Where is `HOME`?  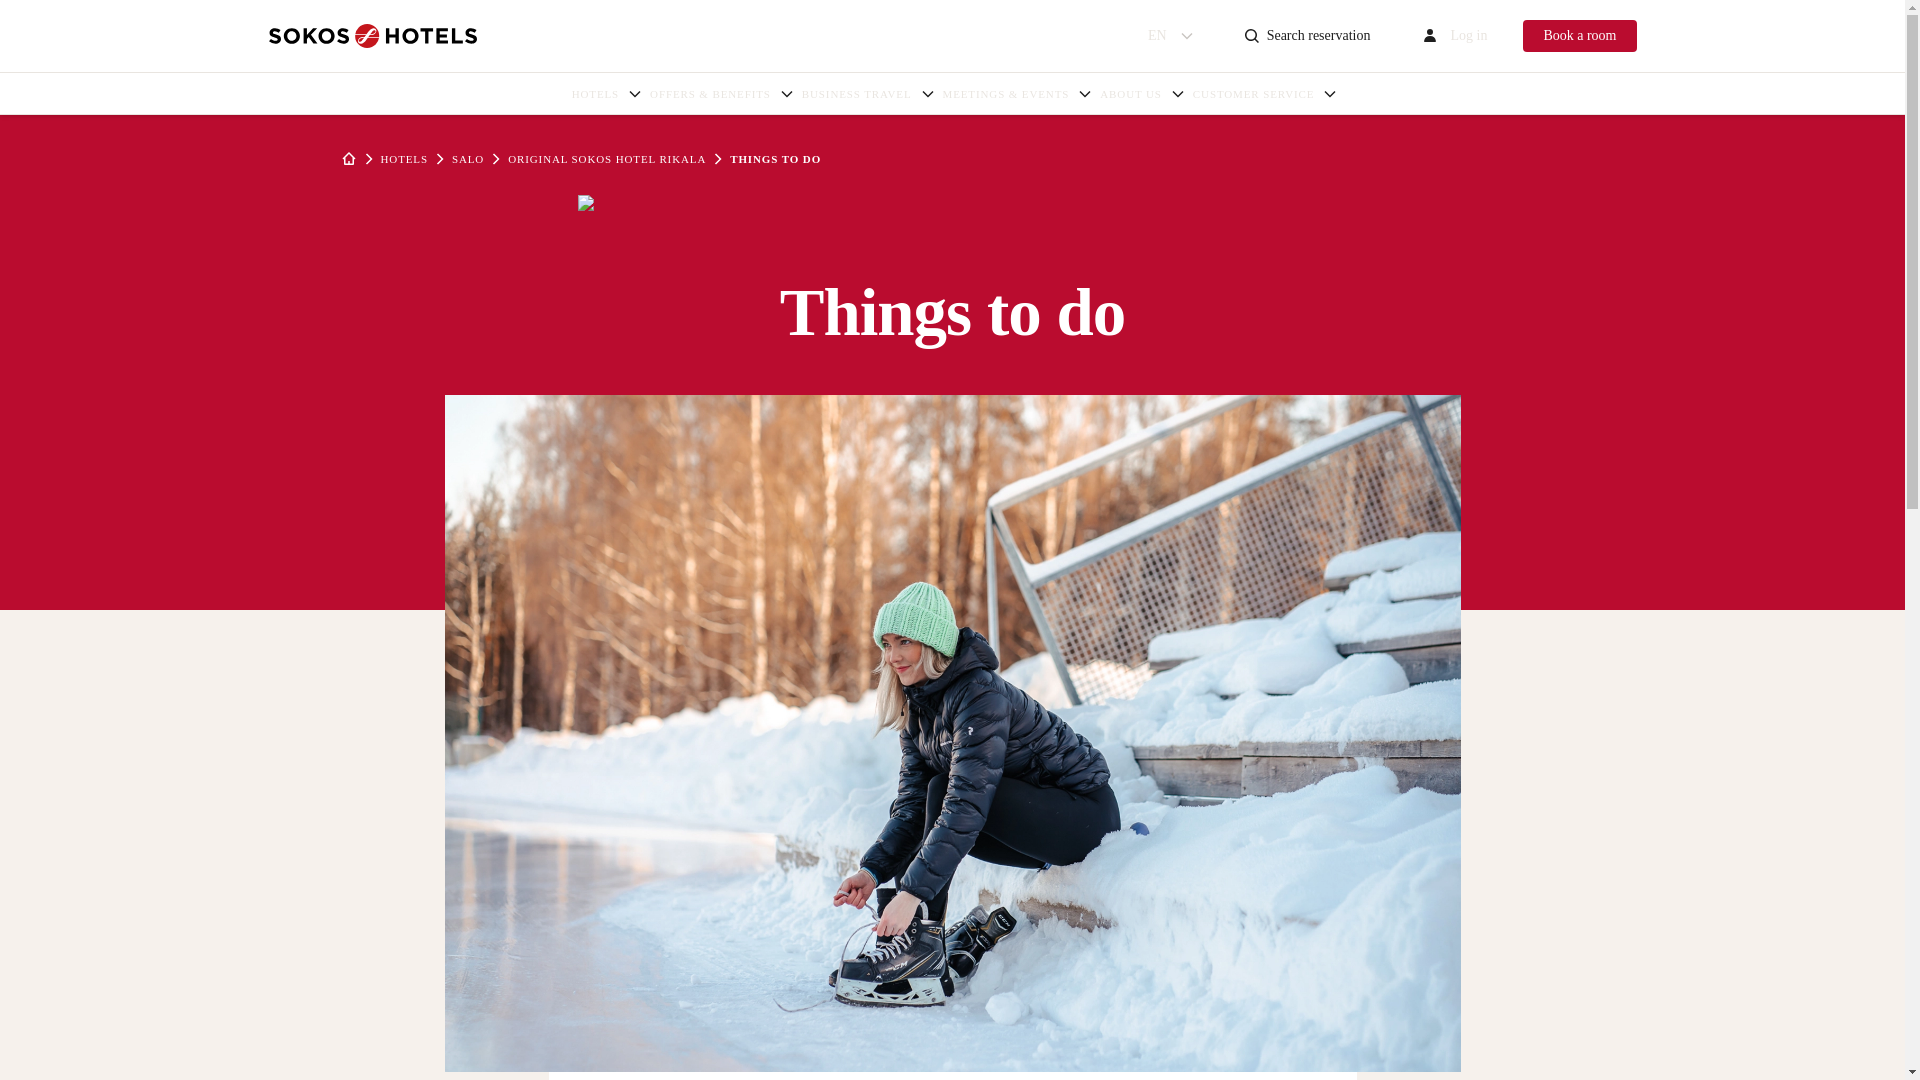
HOME is located at coordinates (1452, 36).